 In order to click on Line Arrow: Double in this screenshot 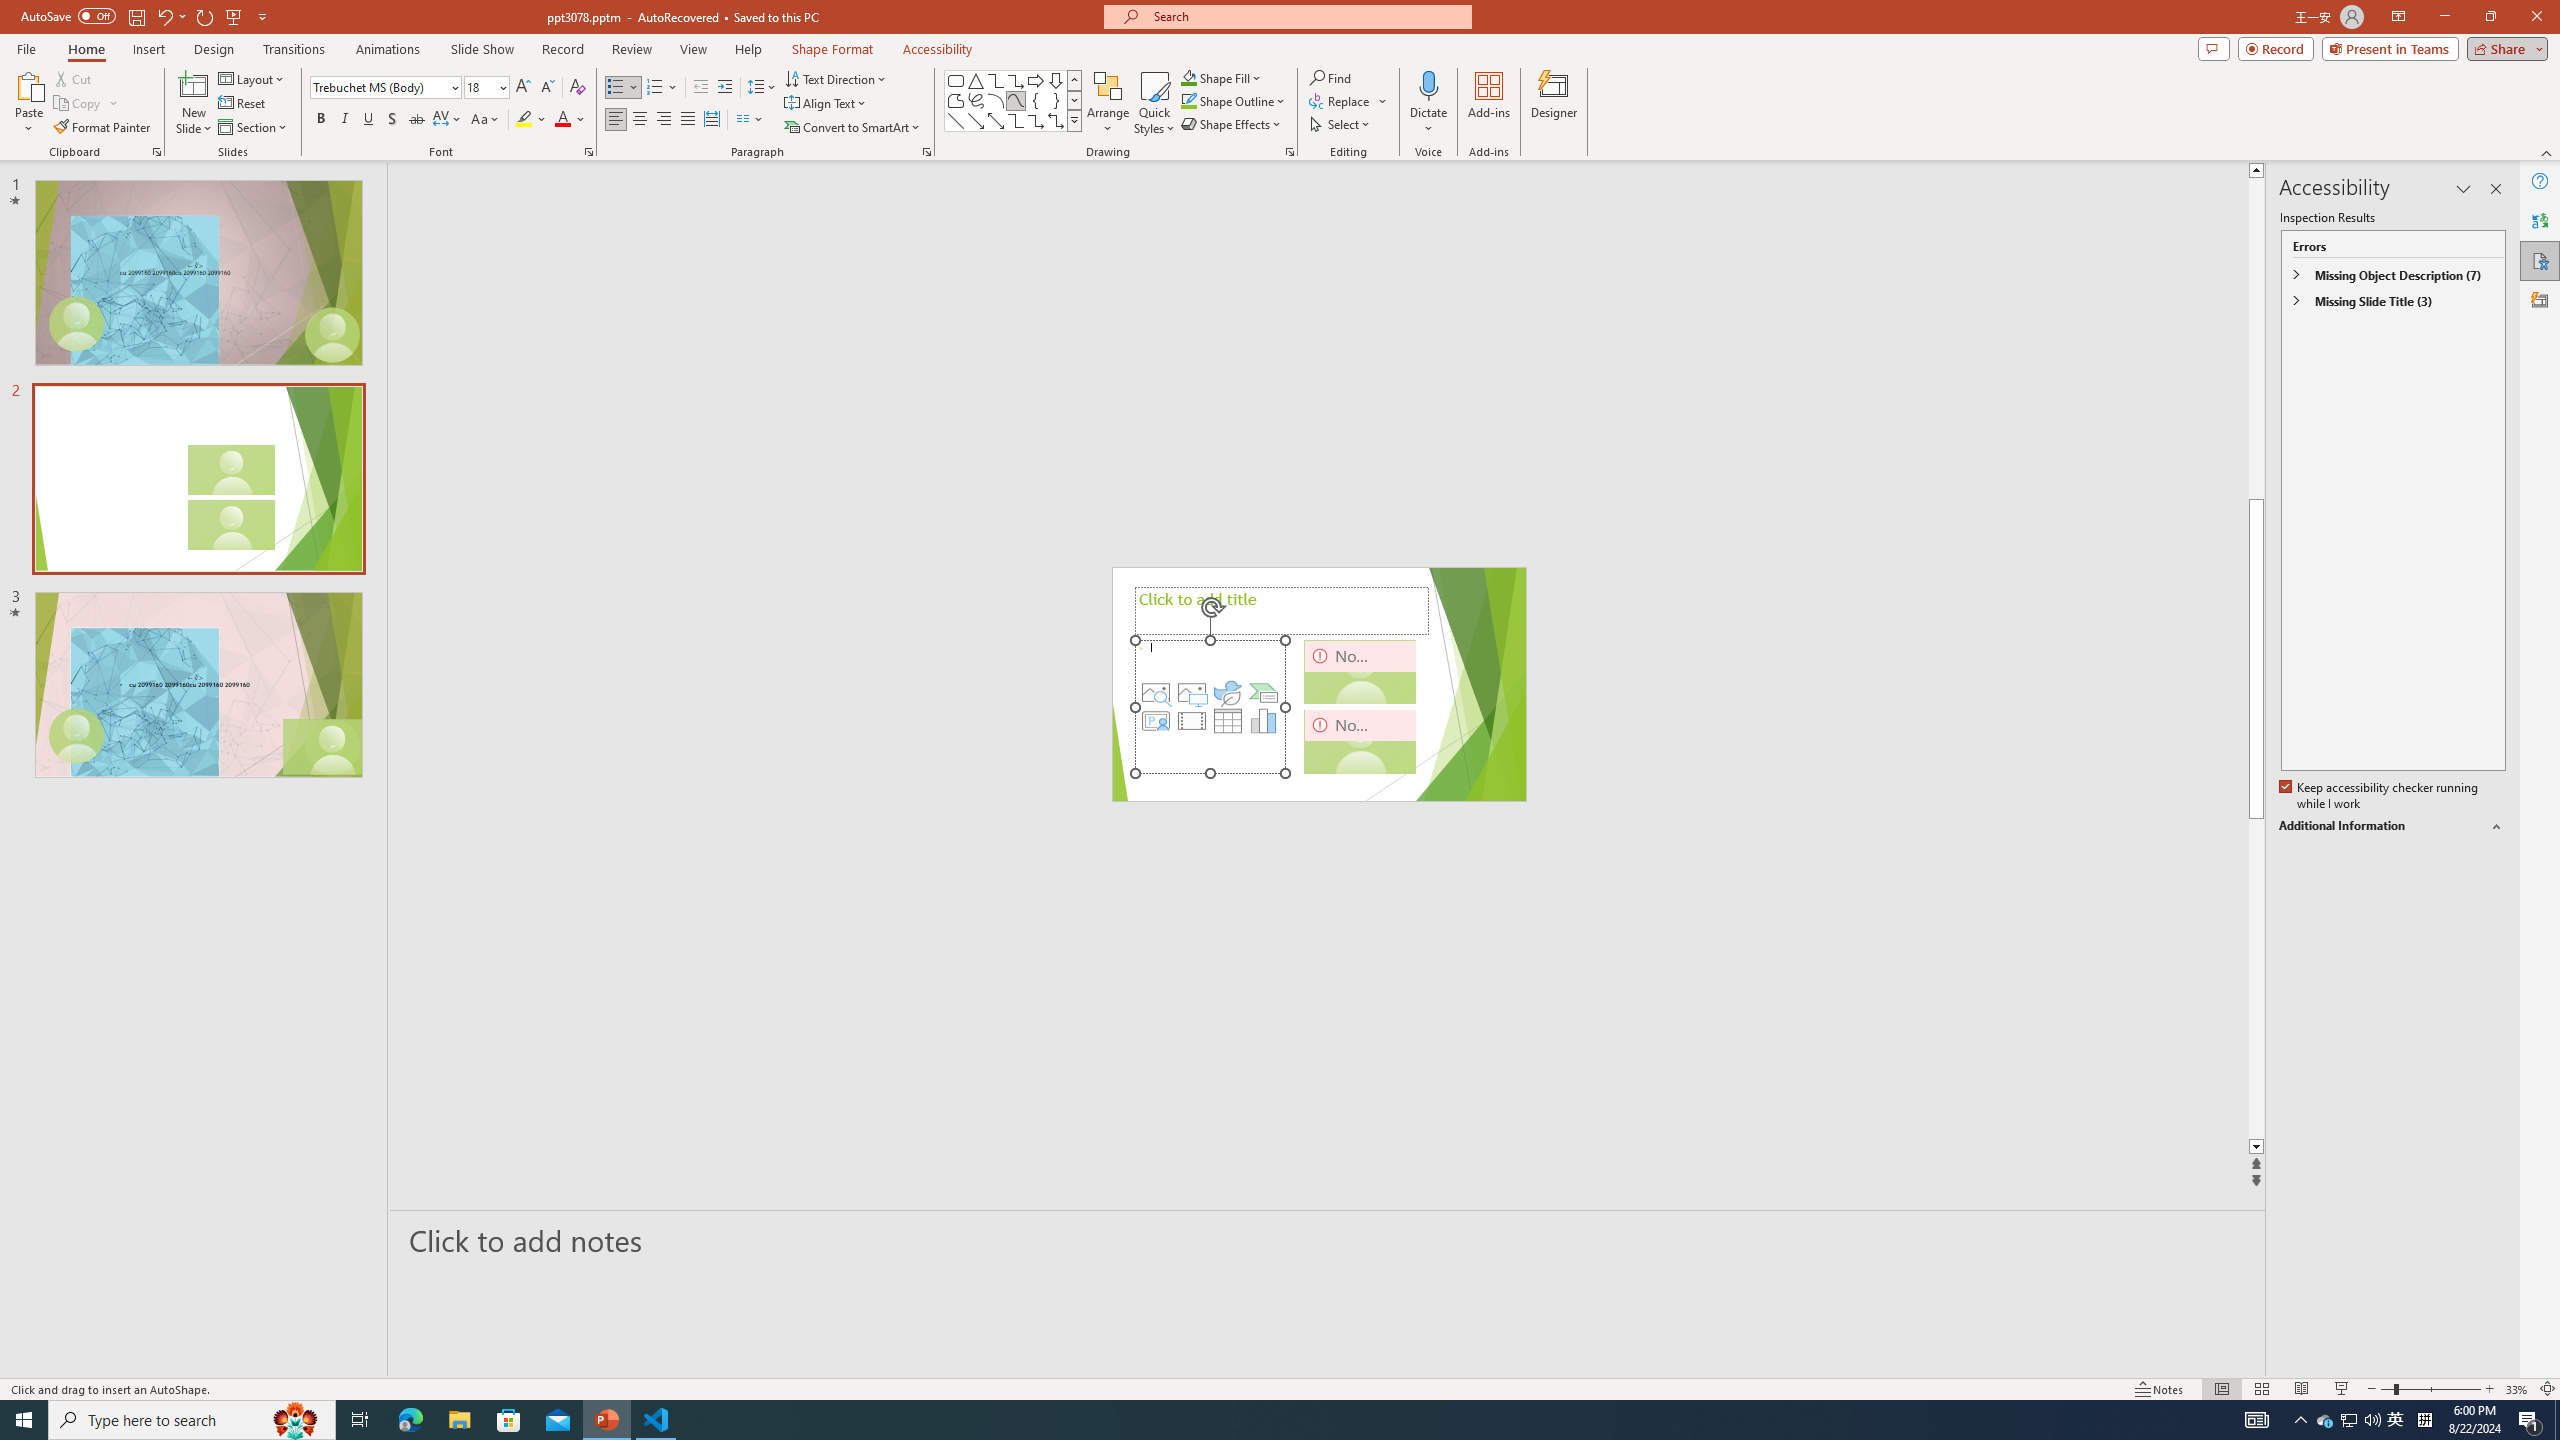, I will do `click(996, 120)`.